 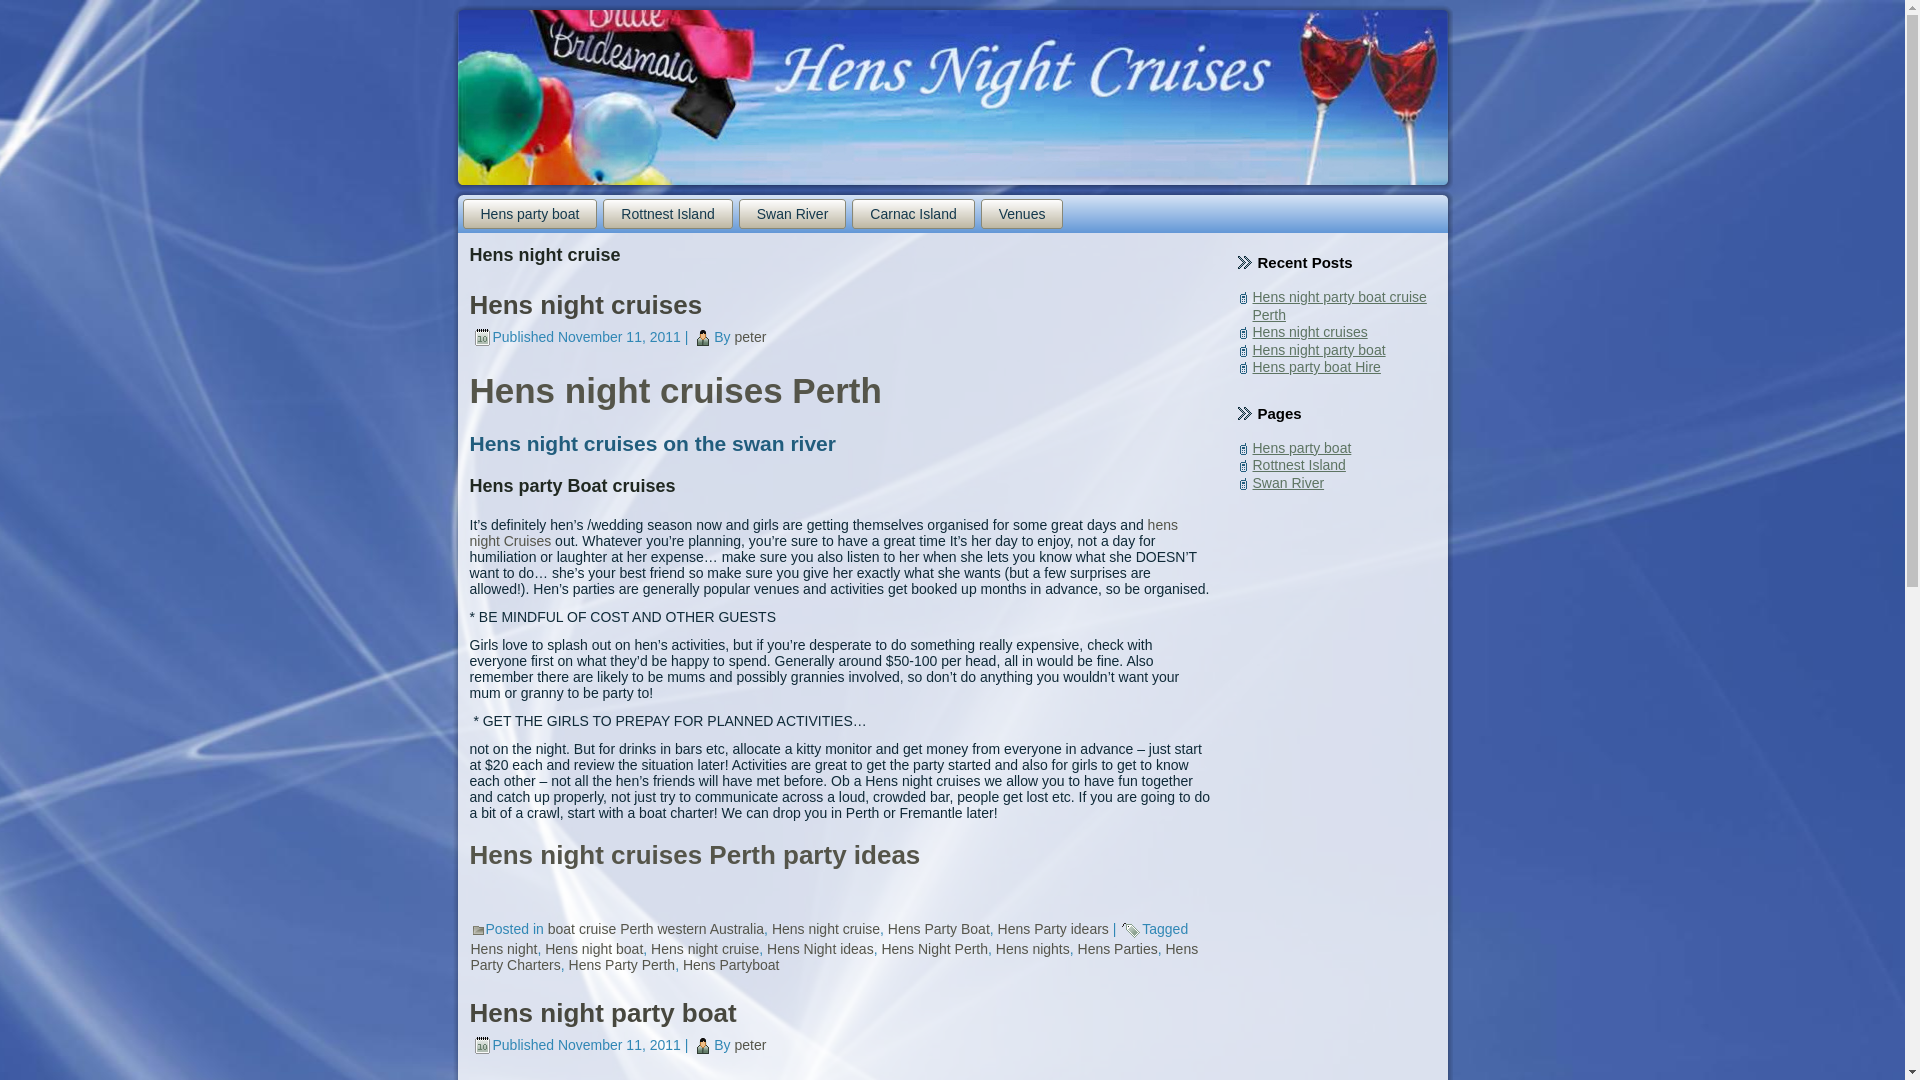 I want to click on Rottnest Island, so click(x=1298, y=465).